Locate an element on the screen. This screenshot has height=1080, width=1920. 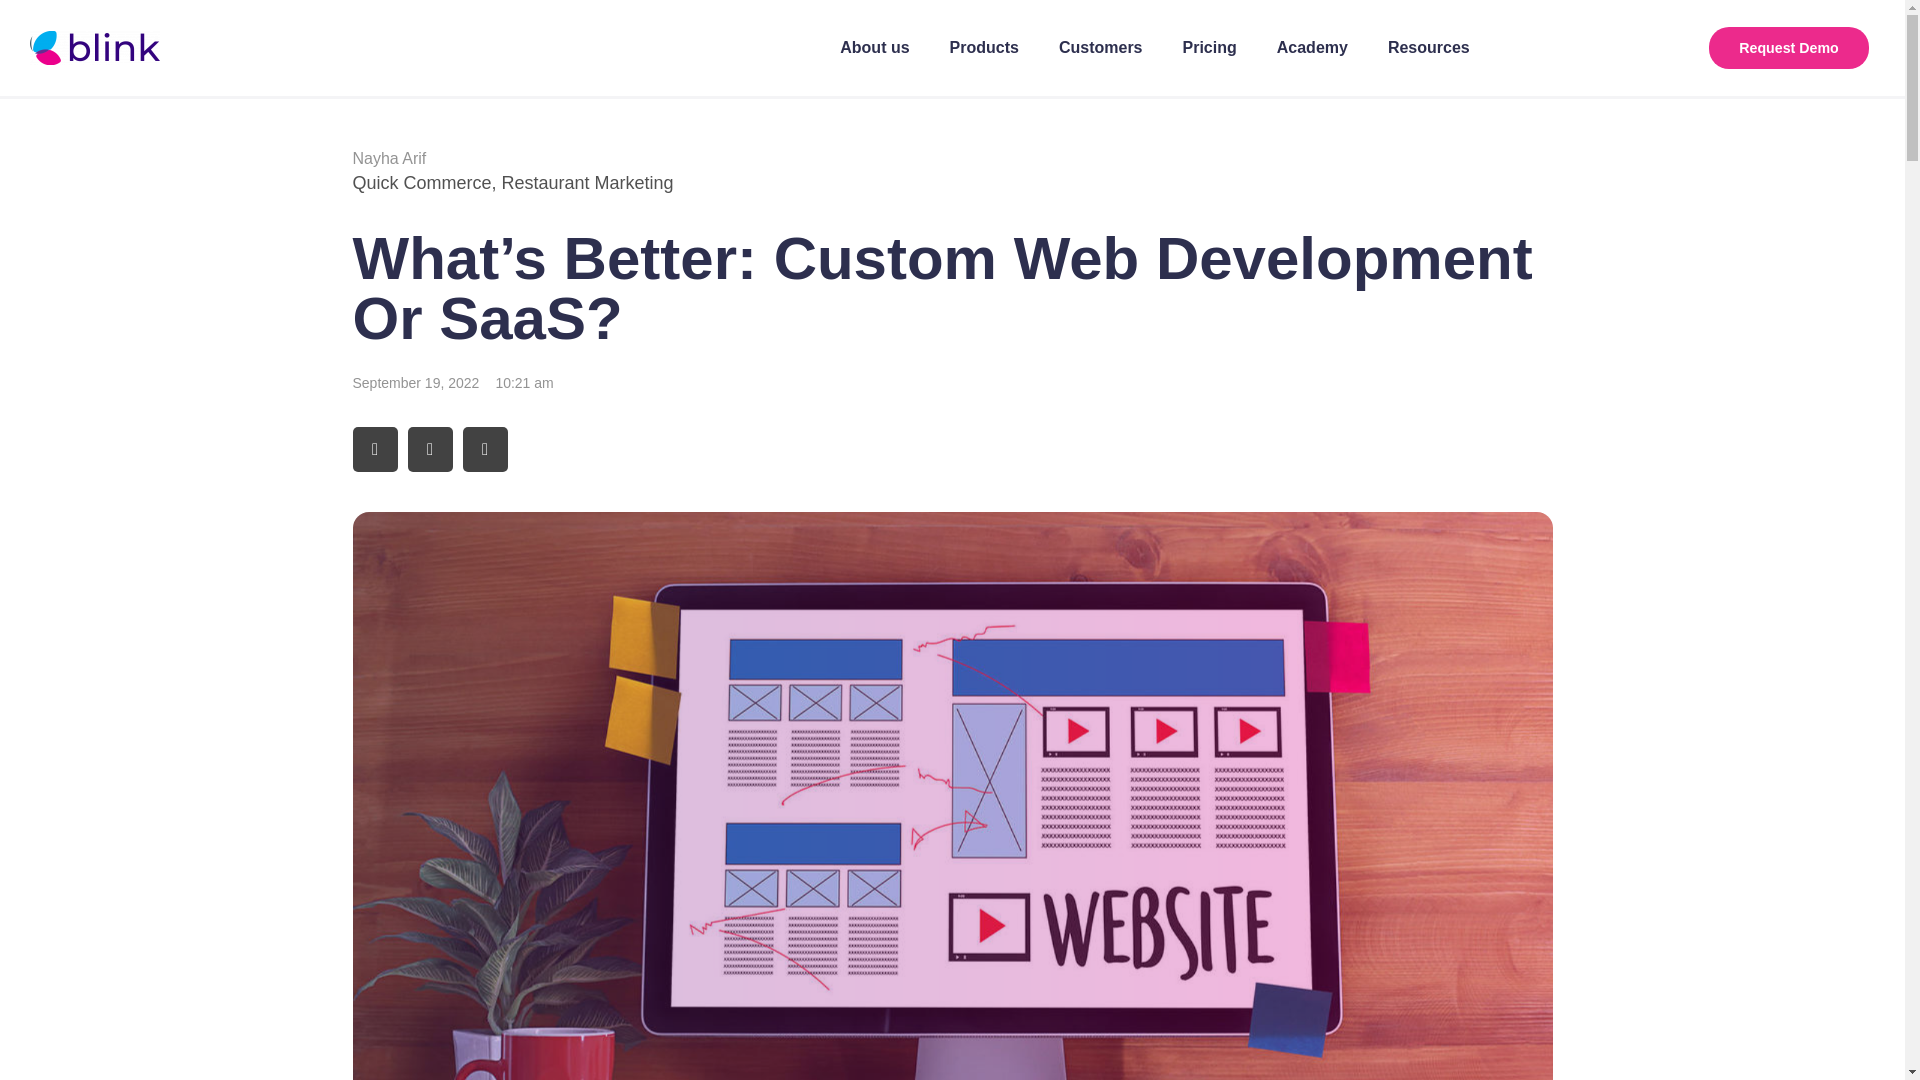
Academy is located at coordinates (1312, 48).